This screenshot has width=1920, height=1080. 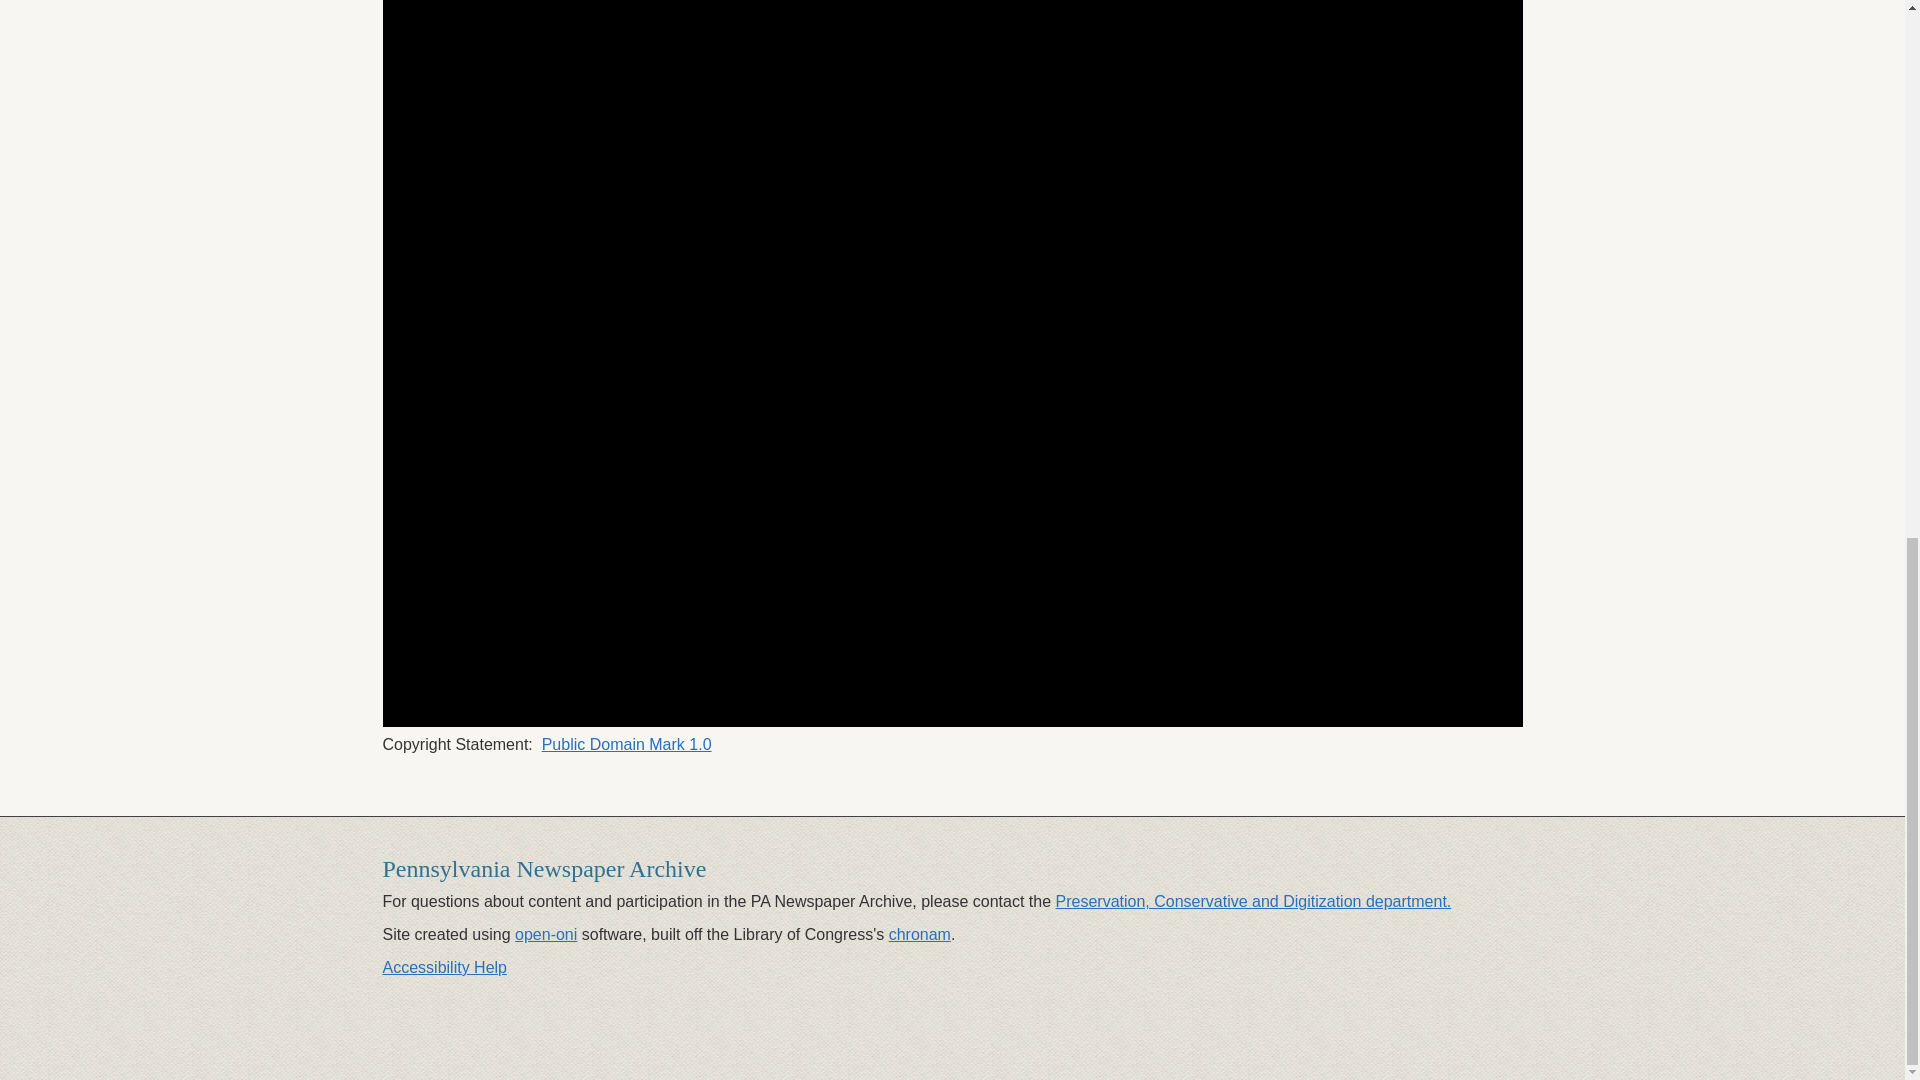 I want to click on chronam, so click(x=919, y=934).